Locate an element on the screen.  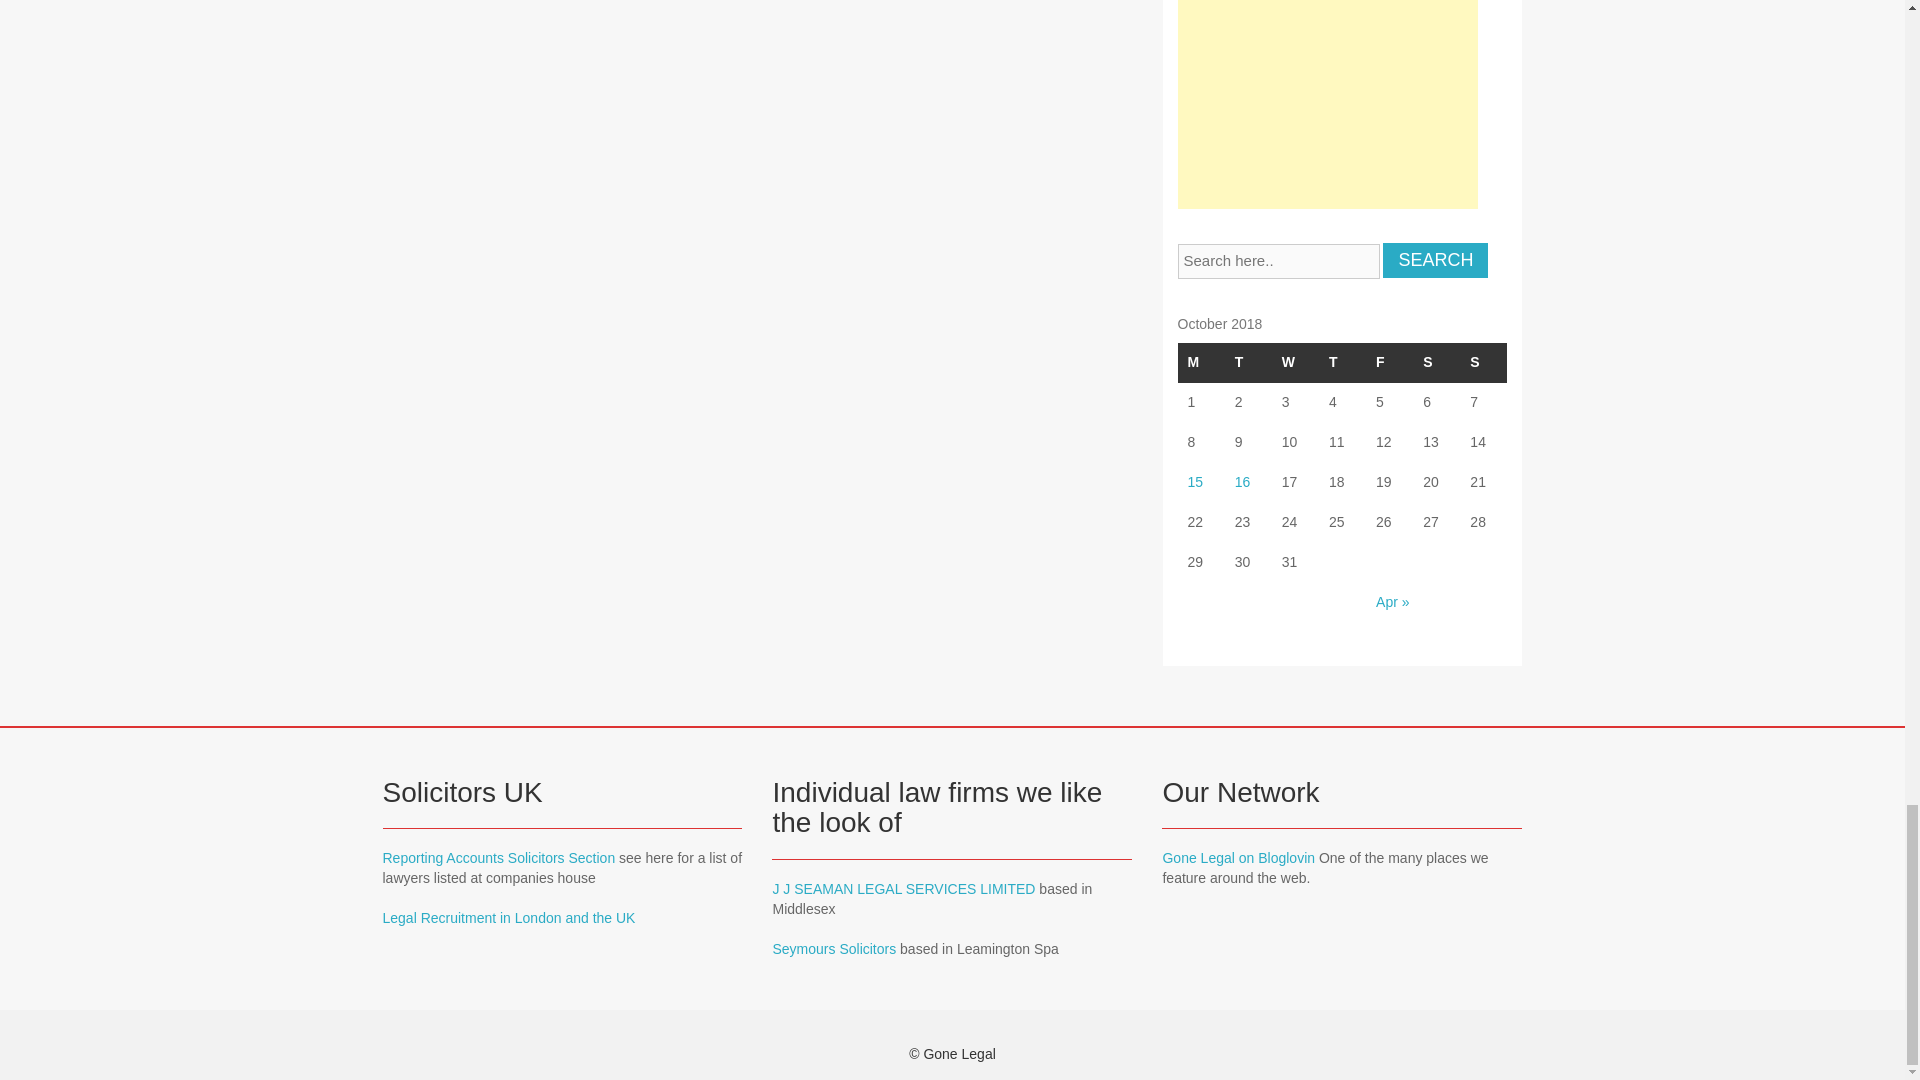
Tuesday is located at coordinates (1248, 363).